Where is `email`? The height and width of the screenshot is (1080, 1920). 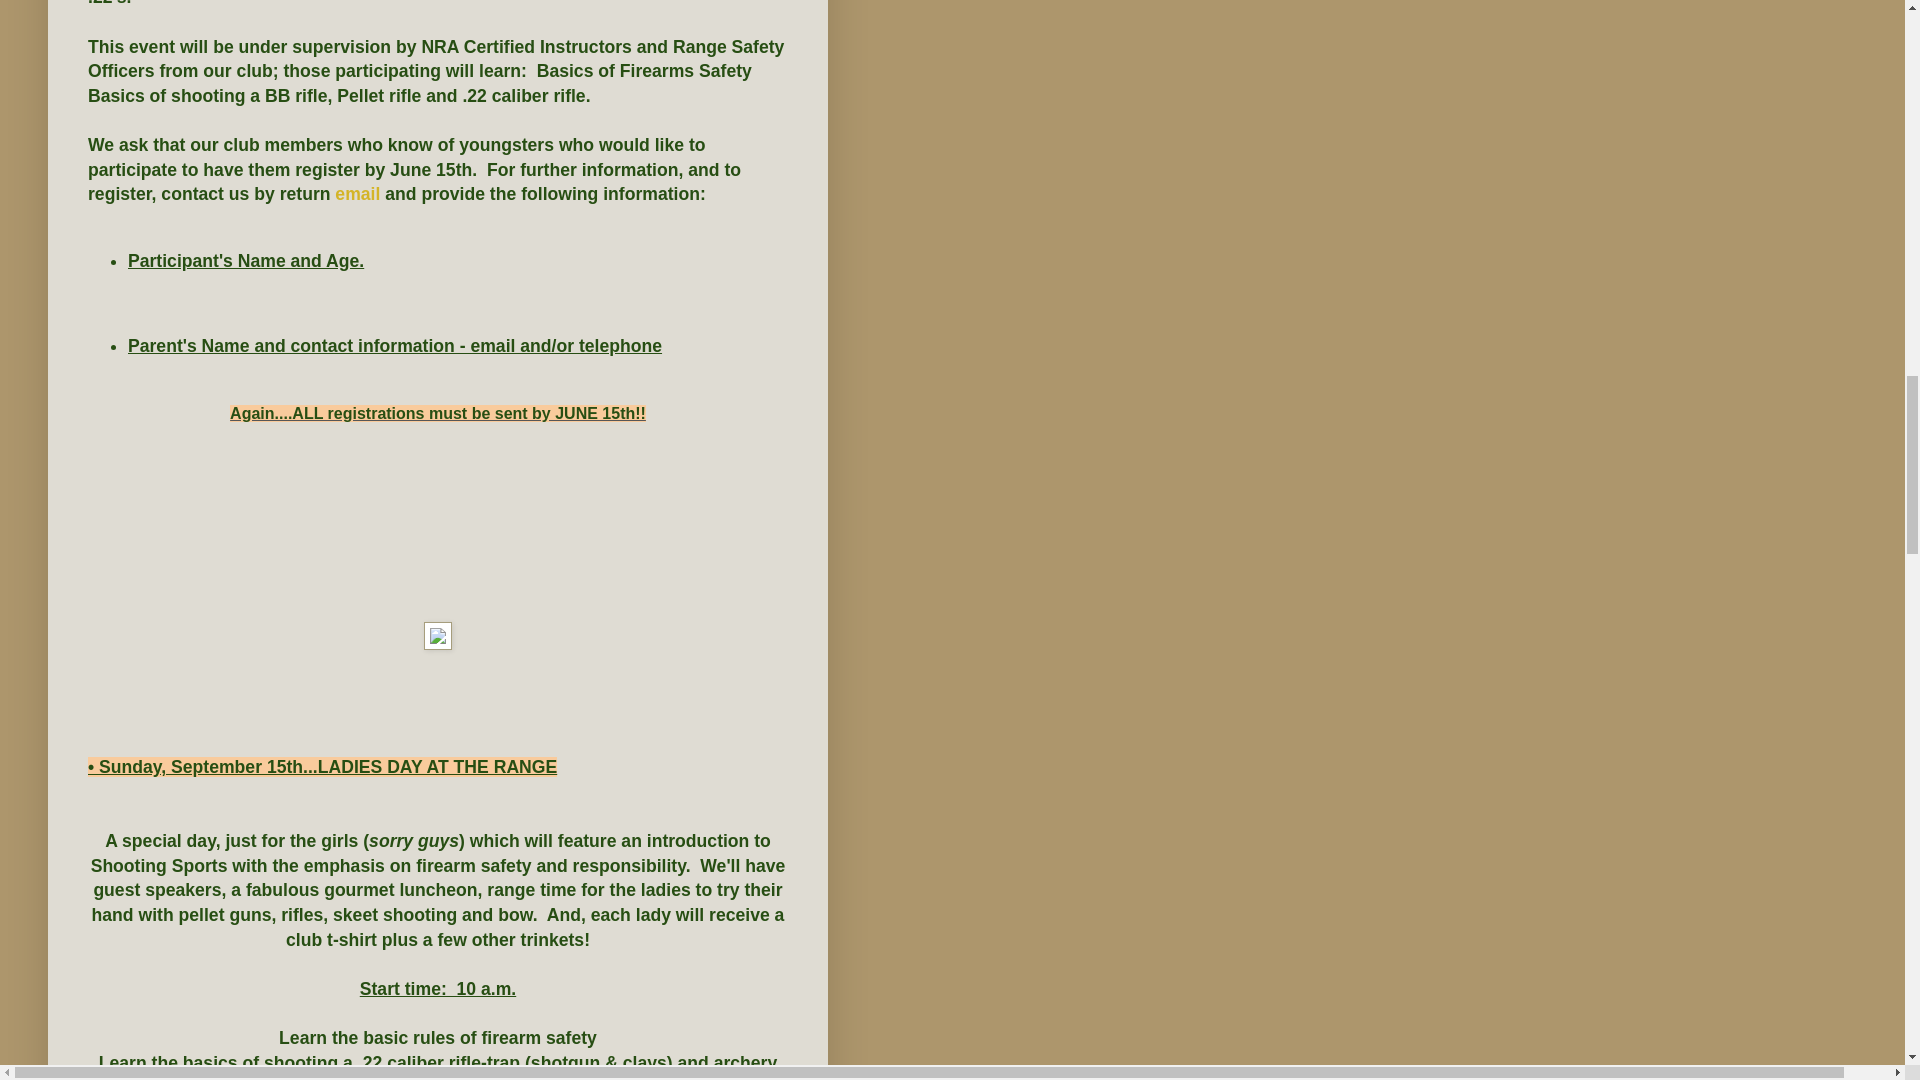 email is located at coordinates (355, 194).